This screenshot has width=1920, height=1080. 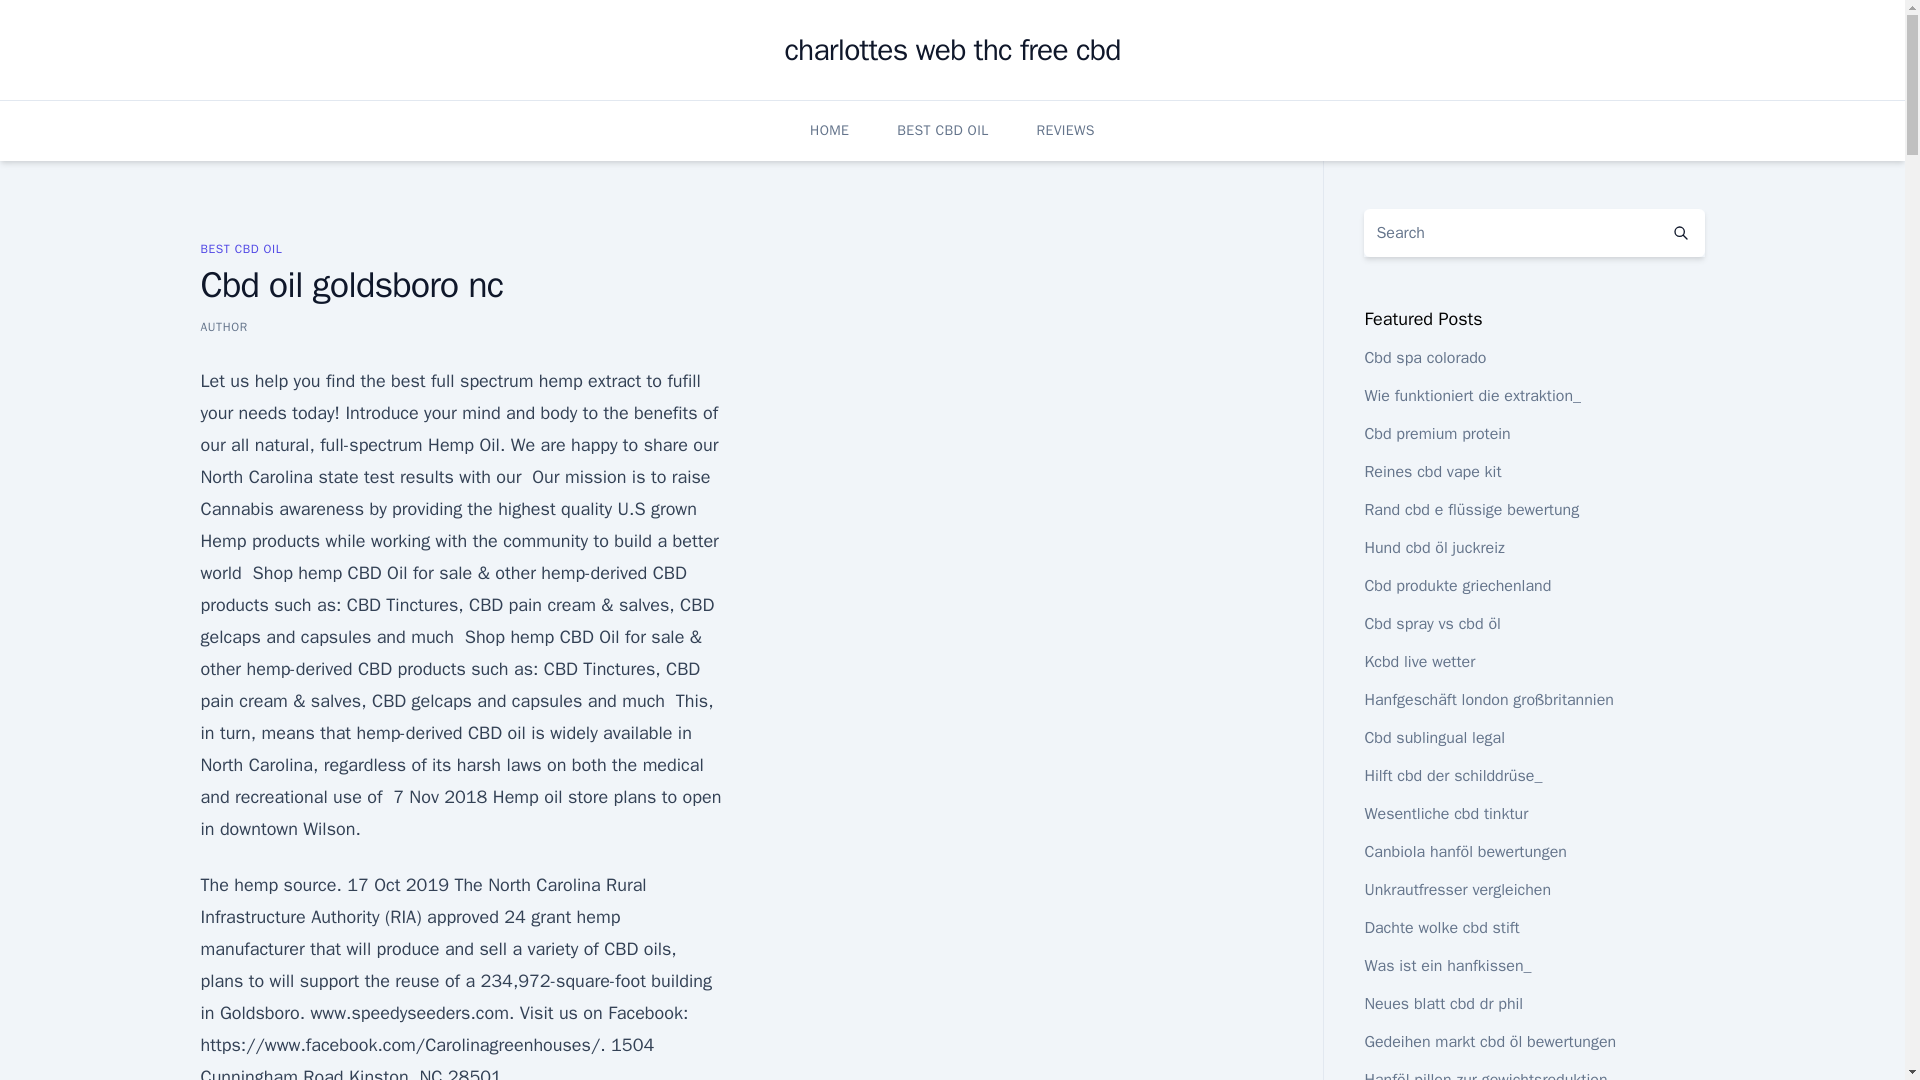 What do you see at coordinates (1424, 358) in the screenshot?
I see `Cbd spa colorado` at bounding box center [1424, 358].